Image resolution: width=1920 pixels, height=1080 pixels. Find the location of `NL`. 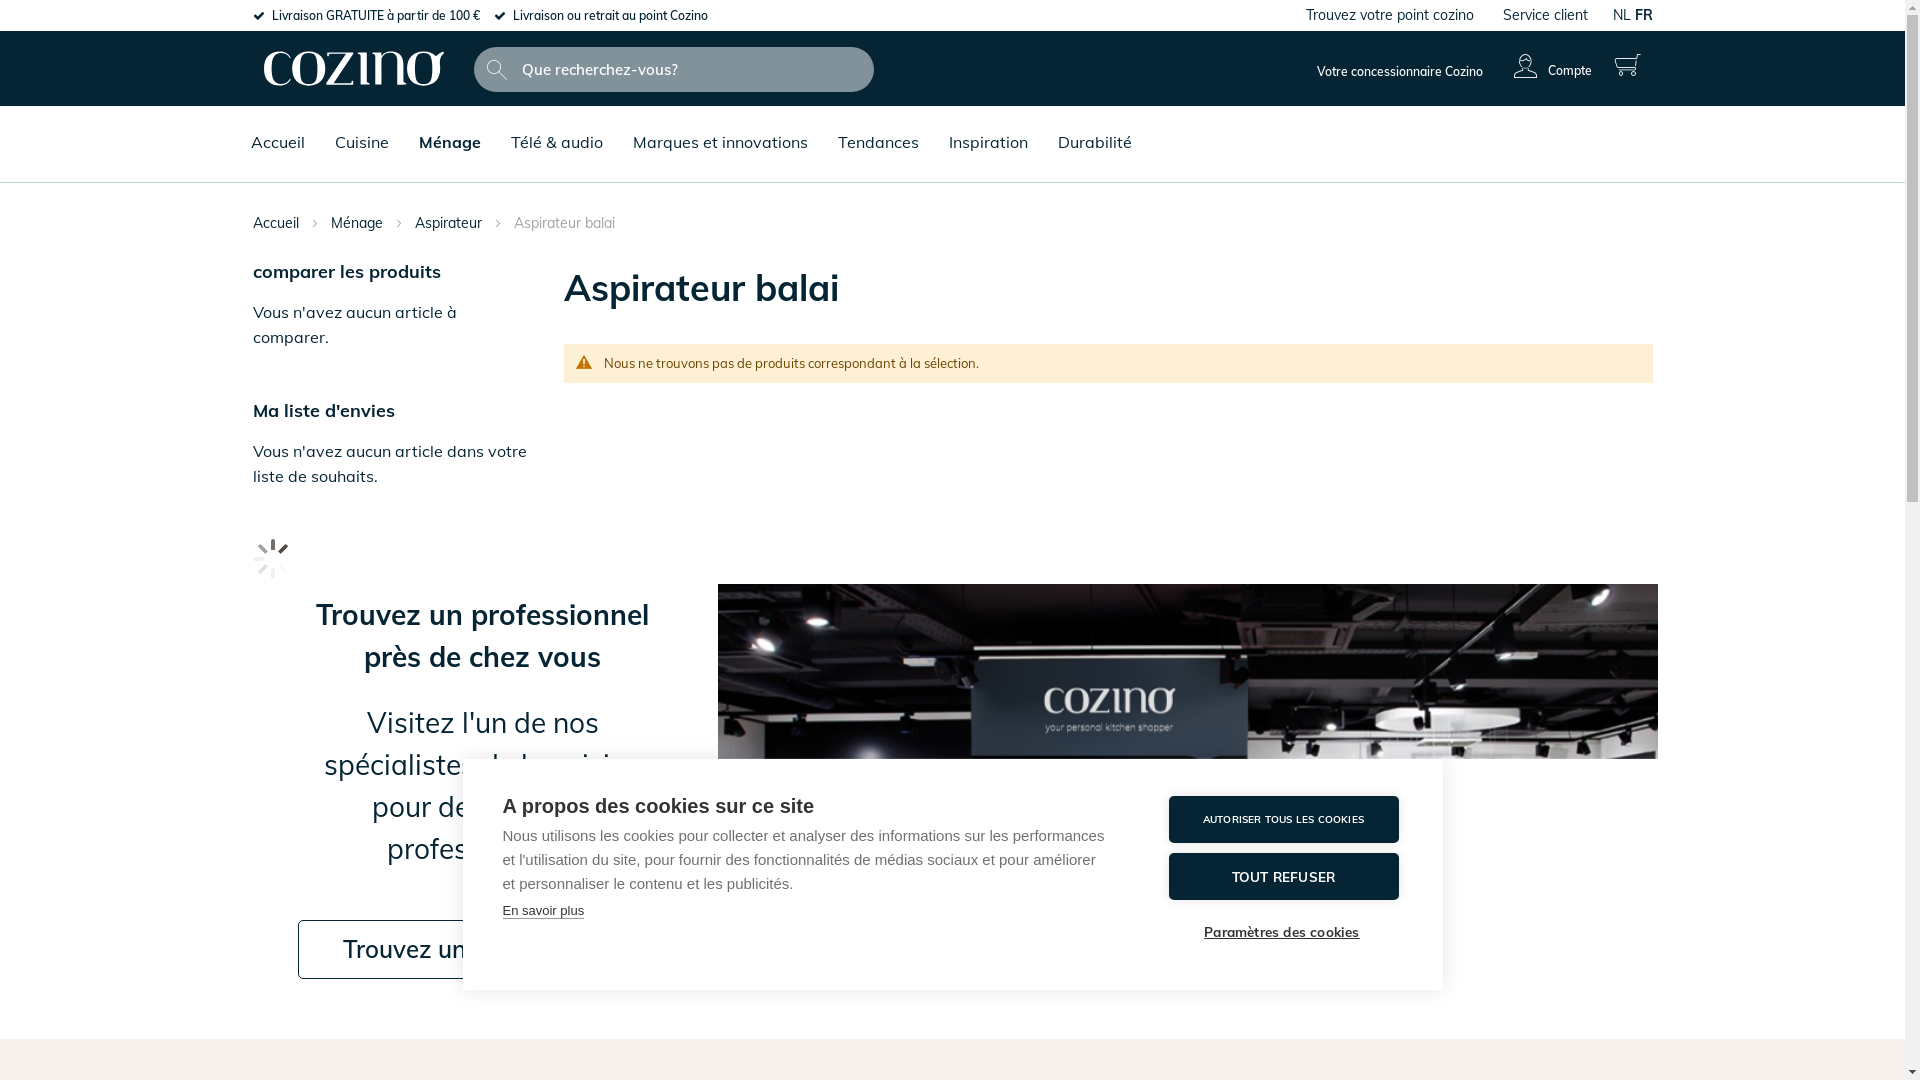

NL is located at coordinates (1621, 15).